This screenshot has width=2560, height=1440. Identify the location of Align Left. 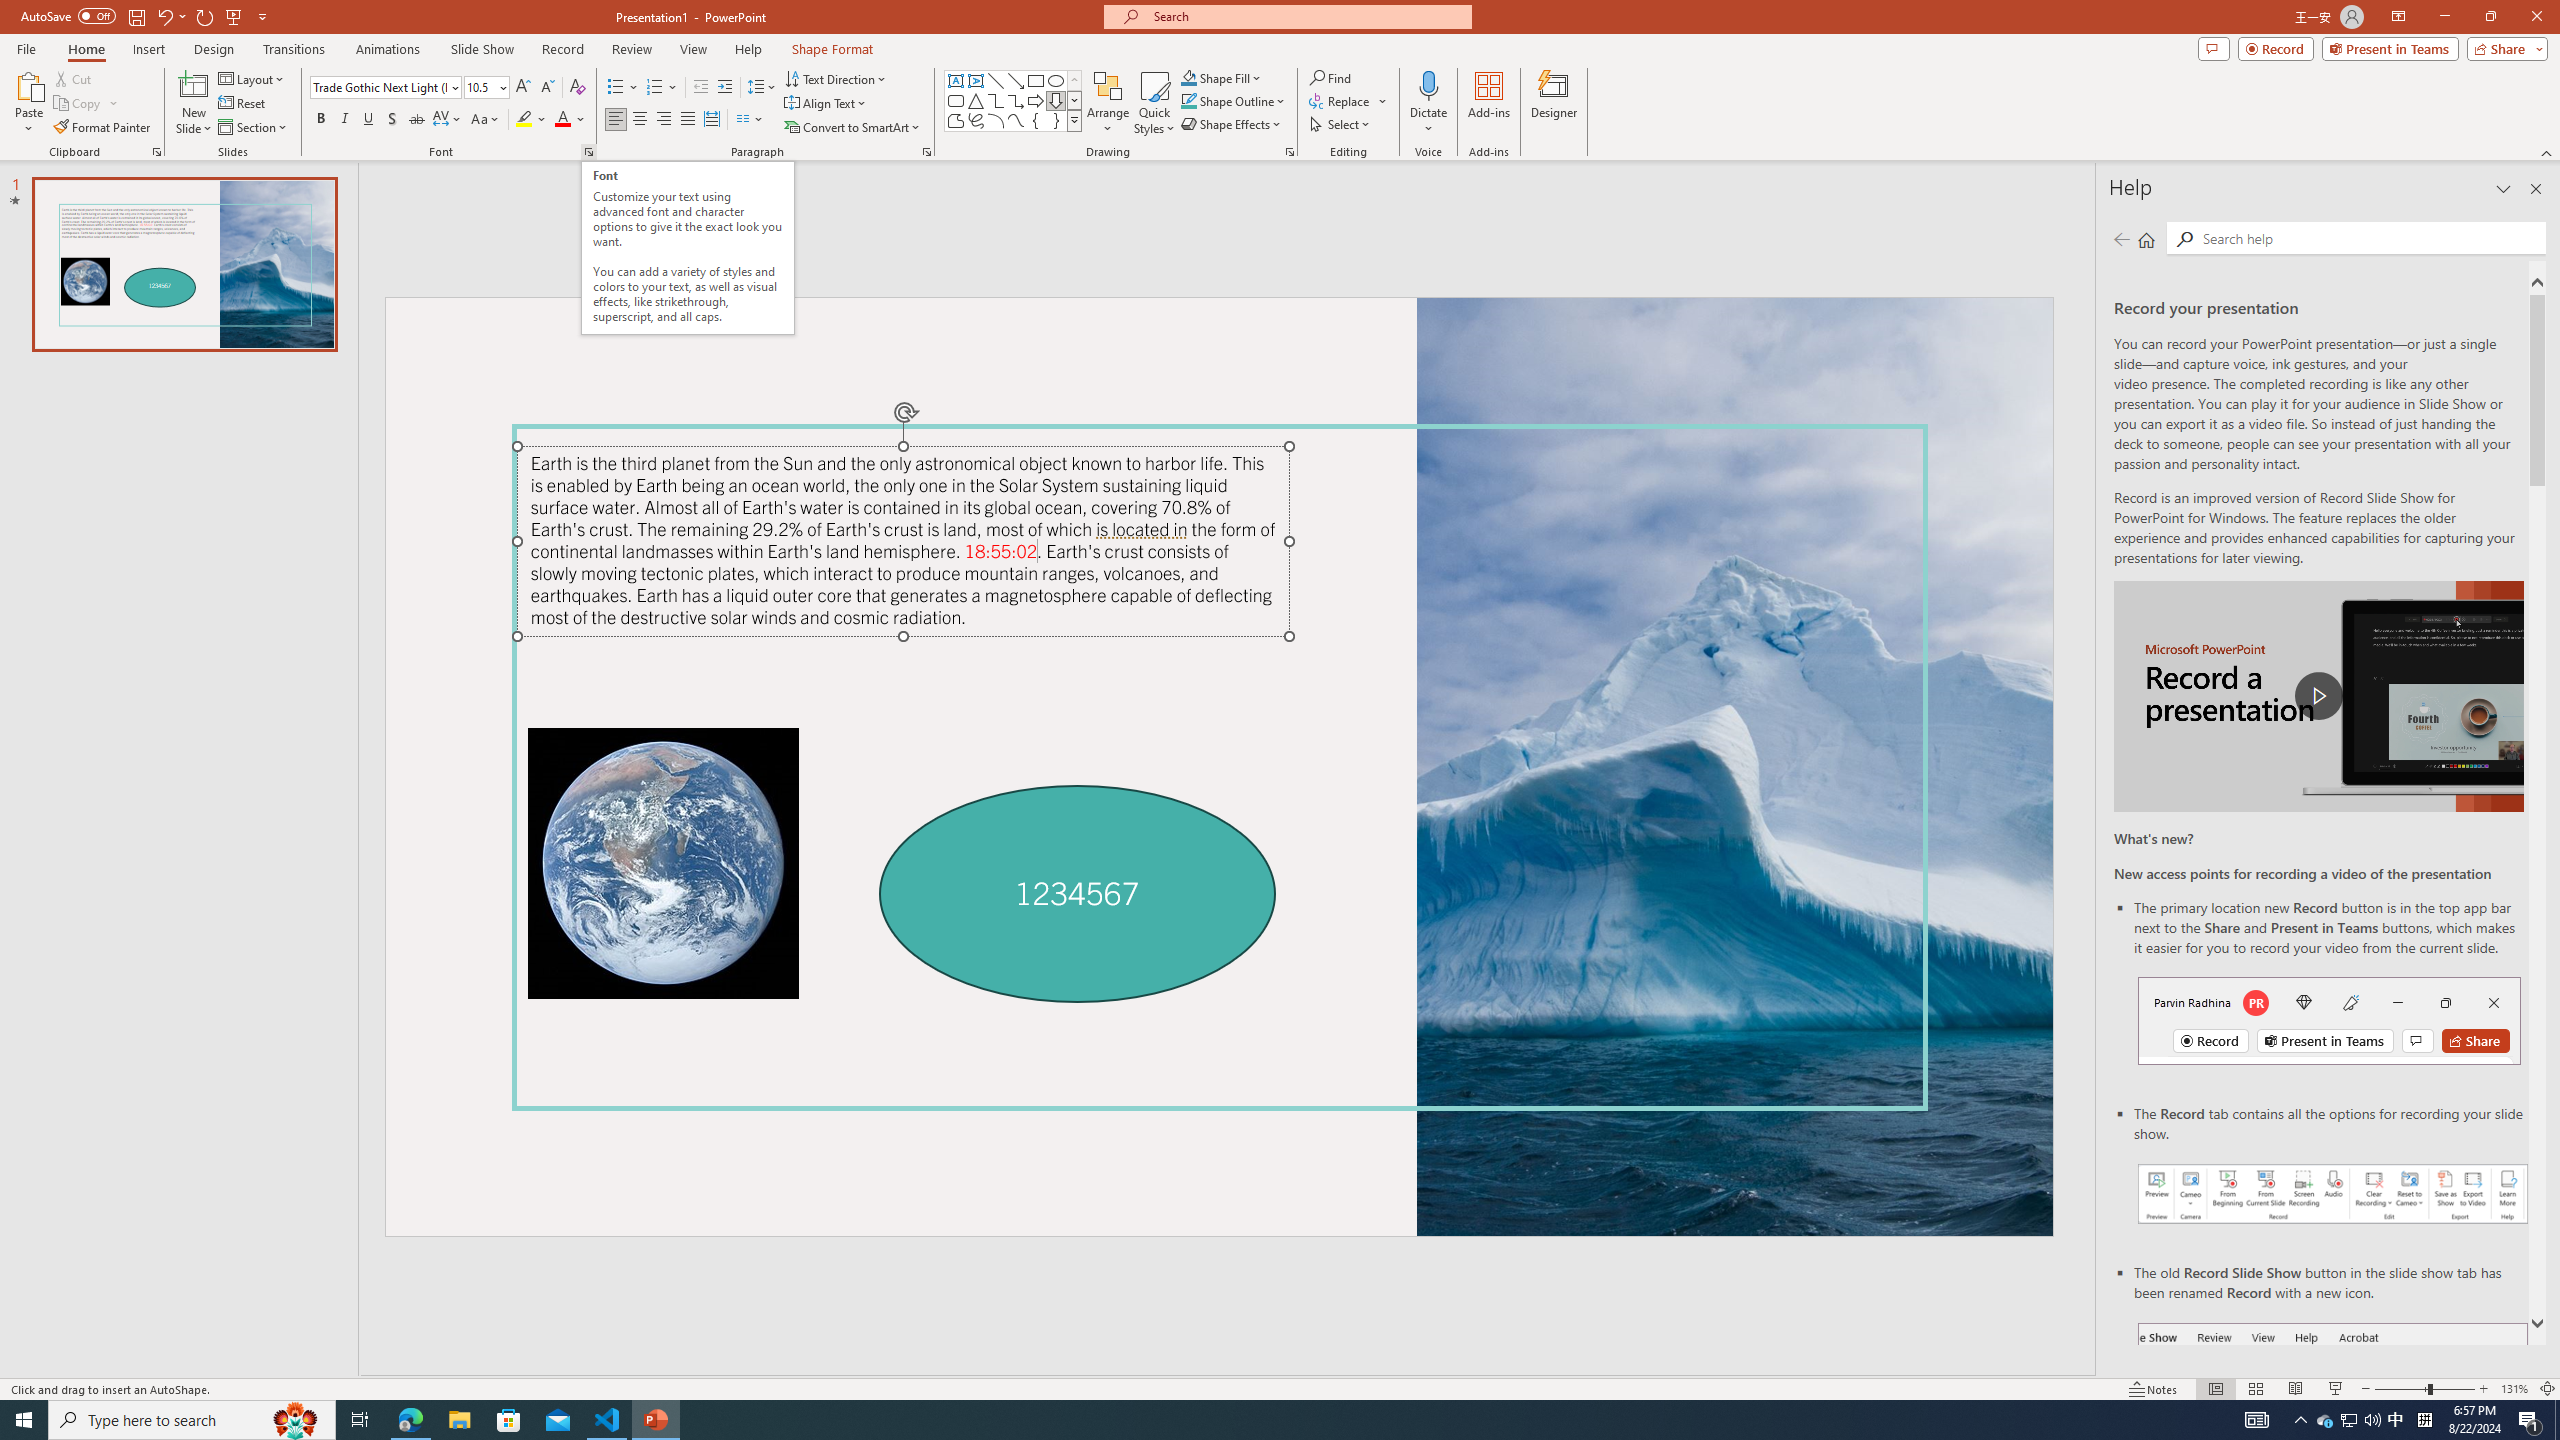
(616, 120).